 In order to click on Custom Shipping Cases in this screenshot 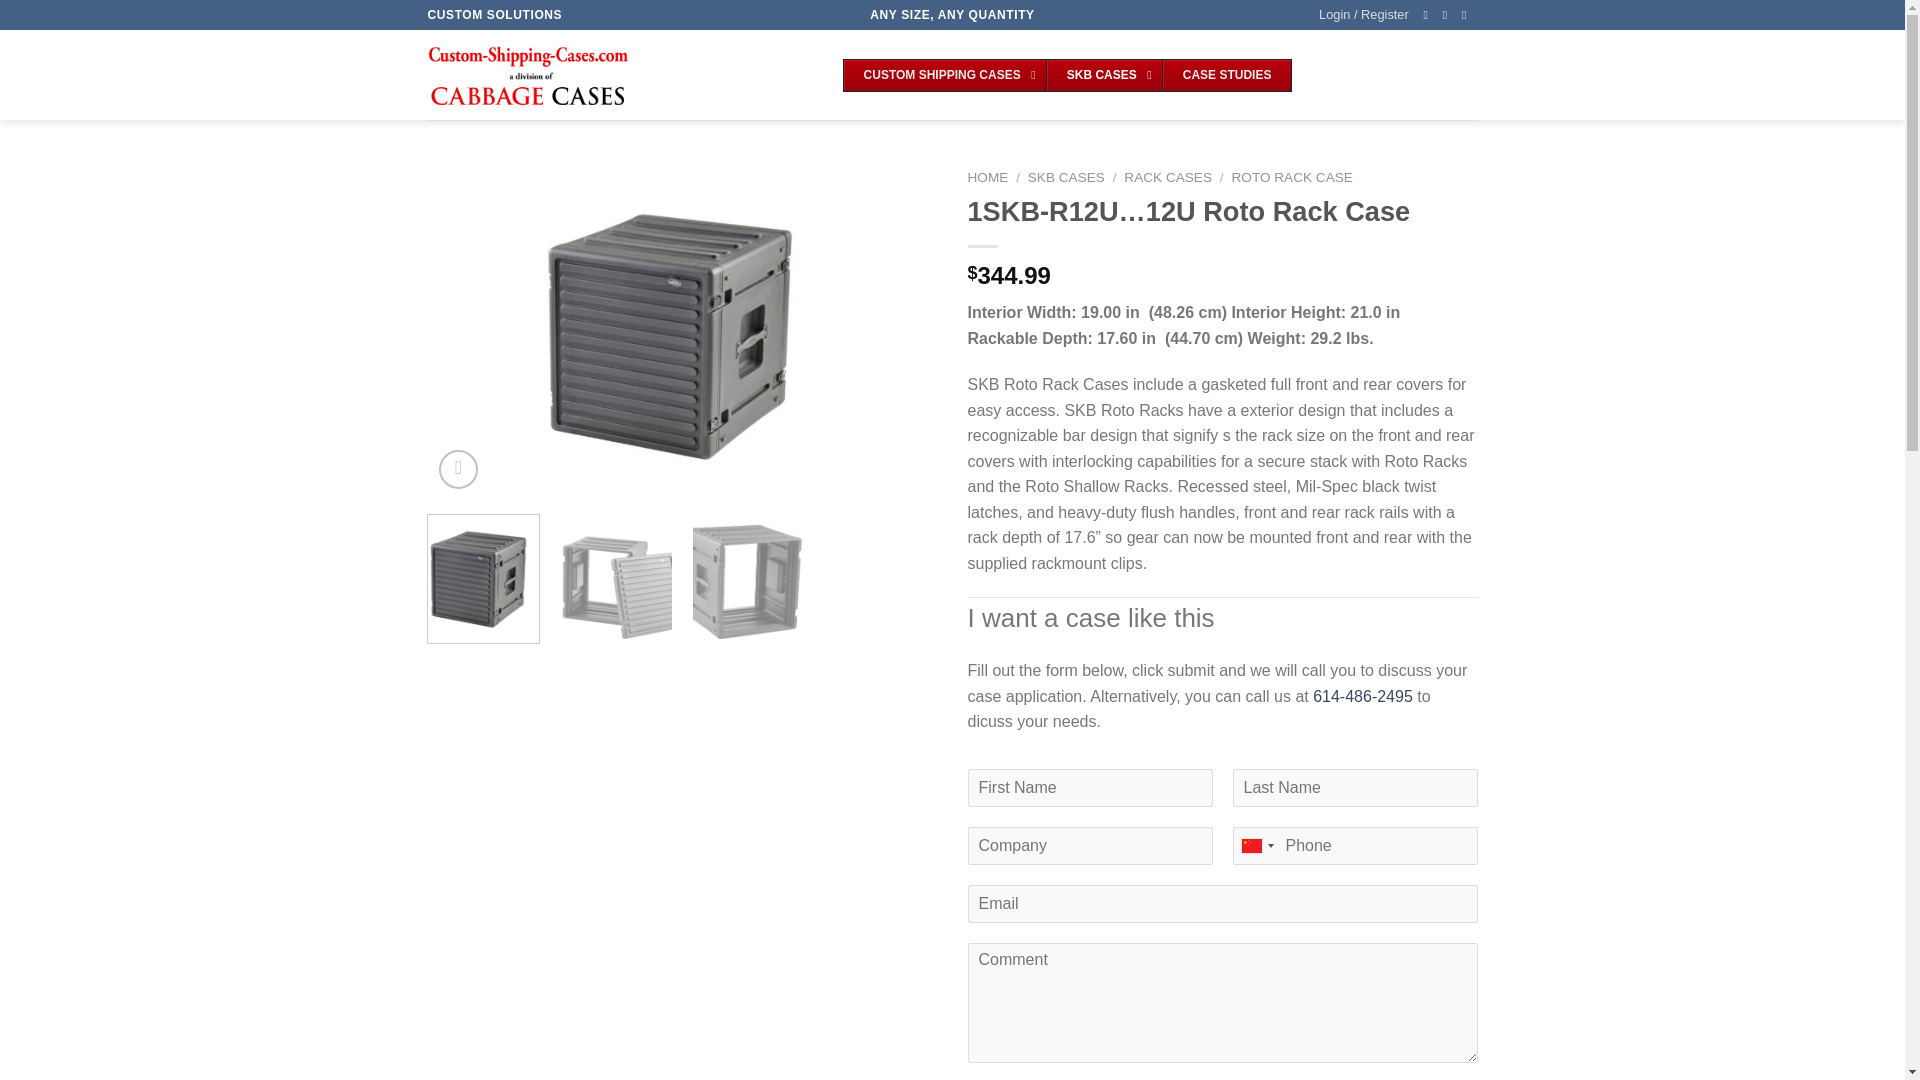, I will do `click(1226, 76)`.